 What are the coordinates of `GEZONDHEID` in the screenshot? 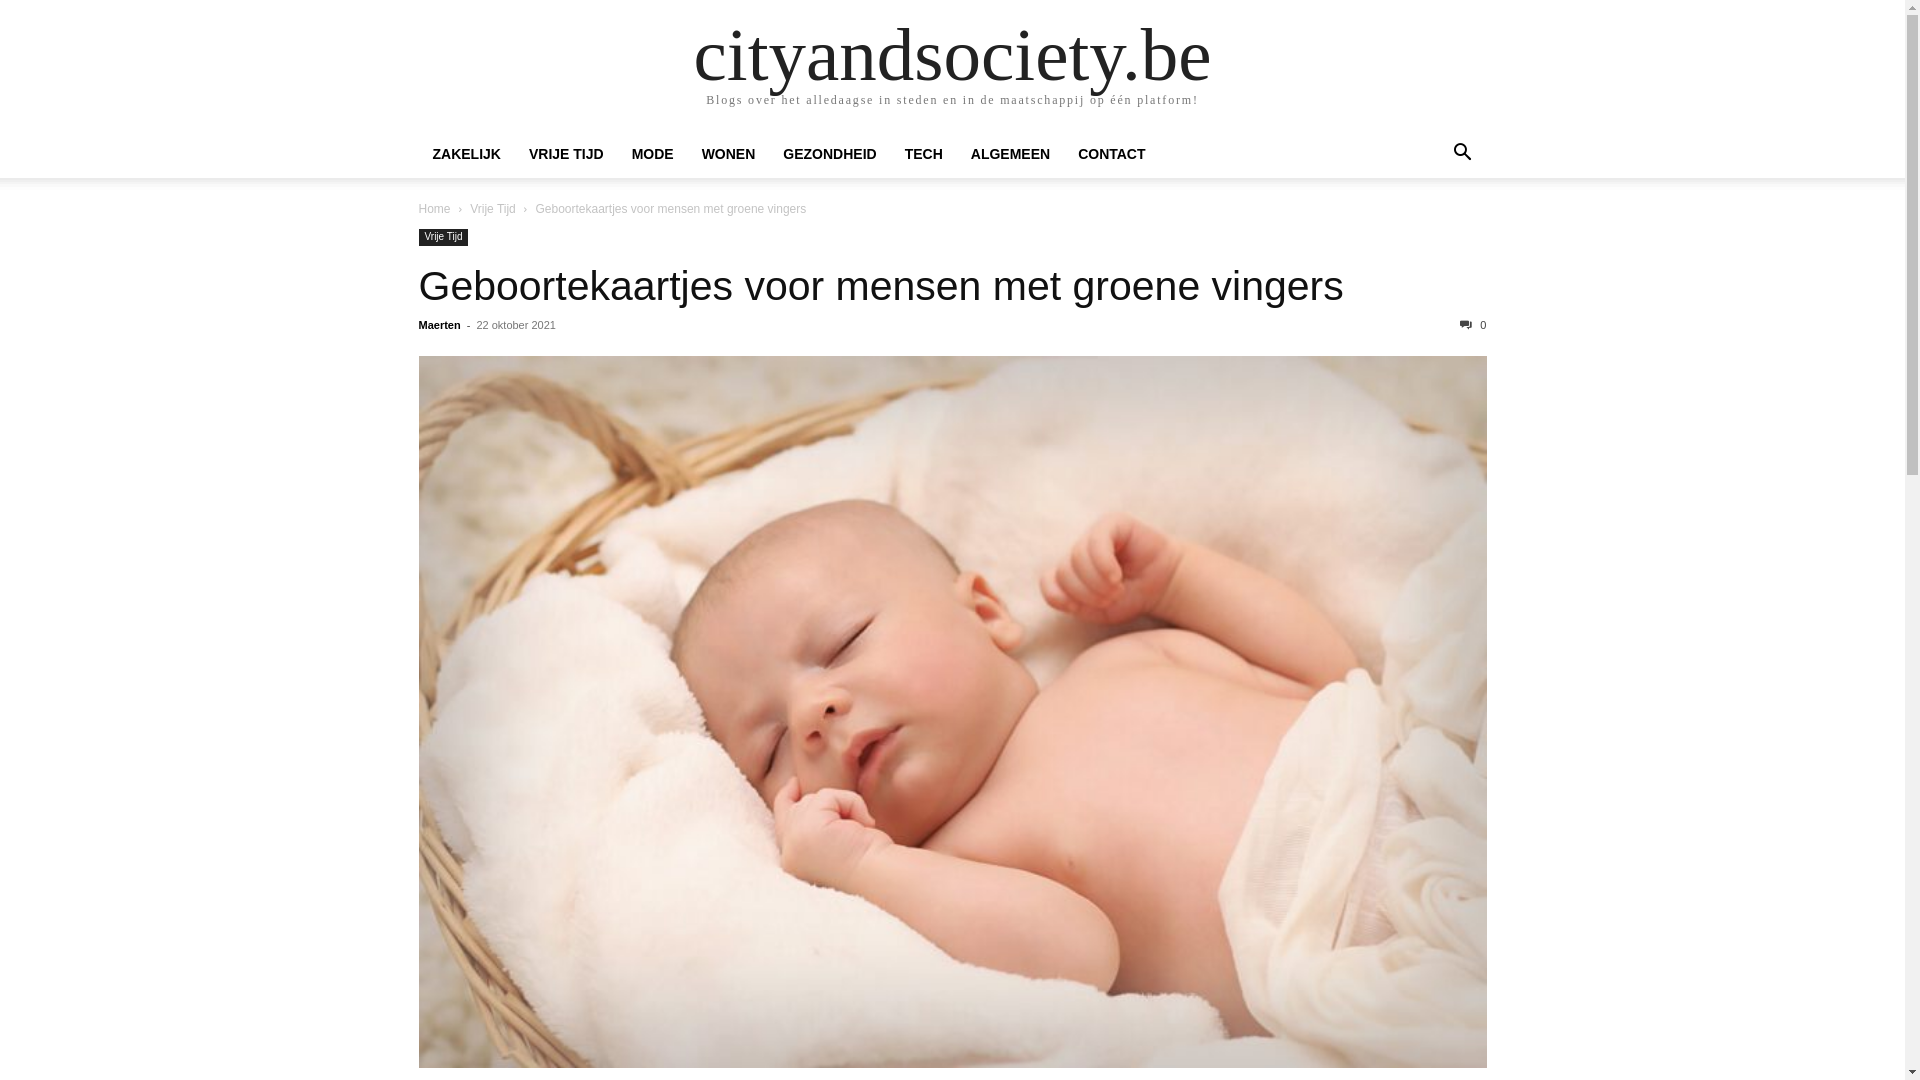 It's located at (830, 154).